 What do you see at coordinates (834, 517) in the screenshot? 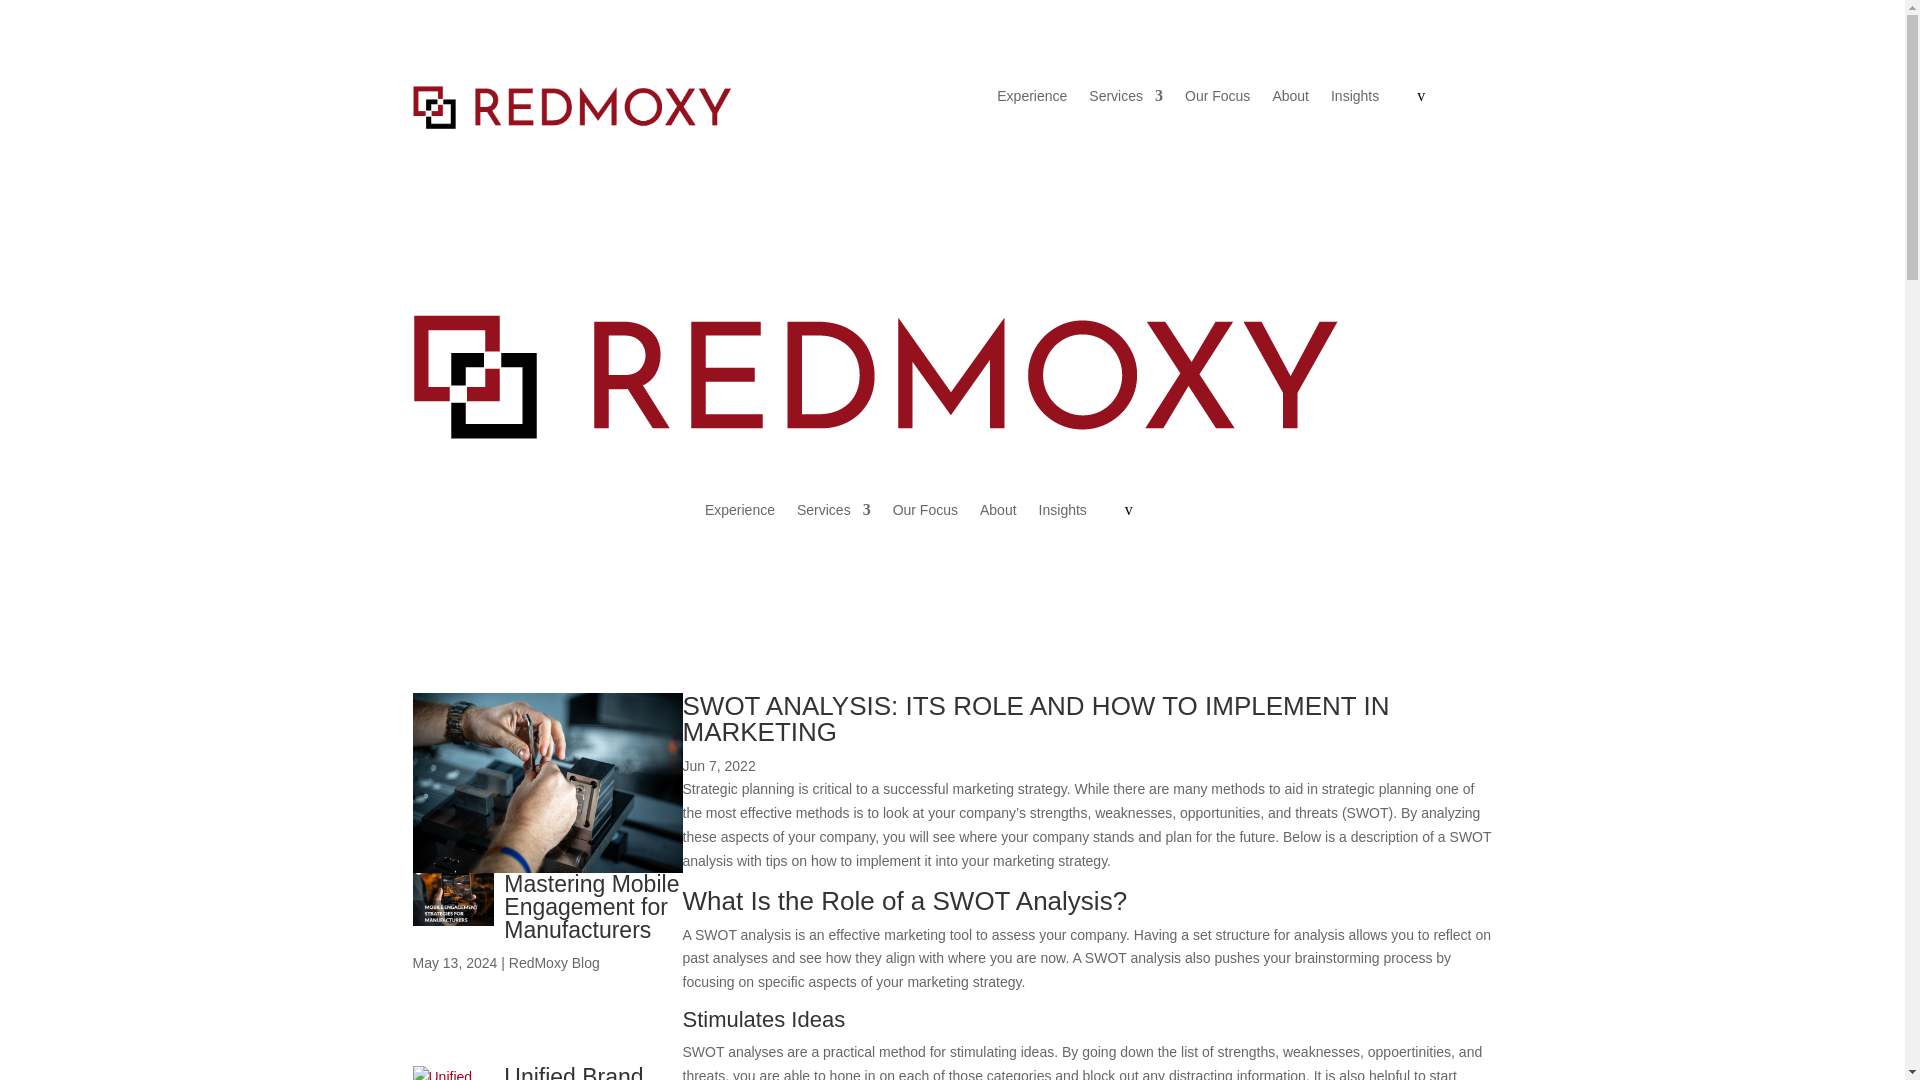
I see `Services` at bounding box center [834, 517].